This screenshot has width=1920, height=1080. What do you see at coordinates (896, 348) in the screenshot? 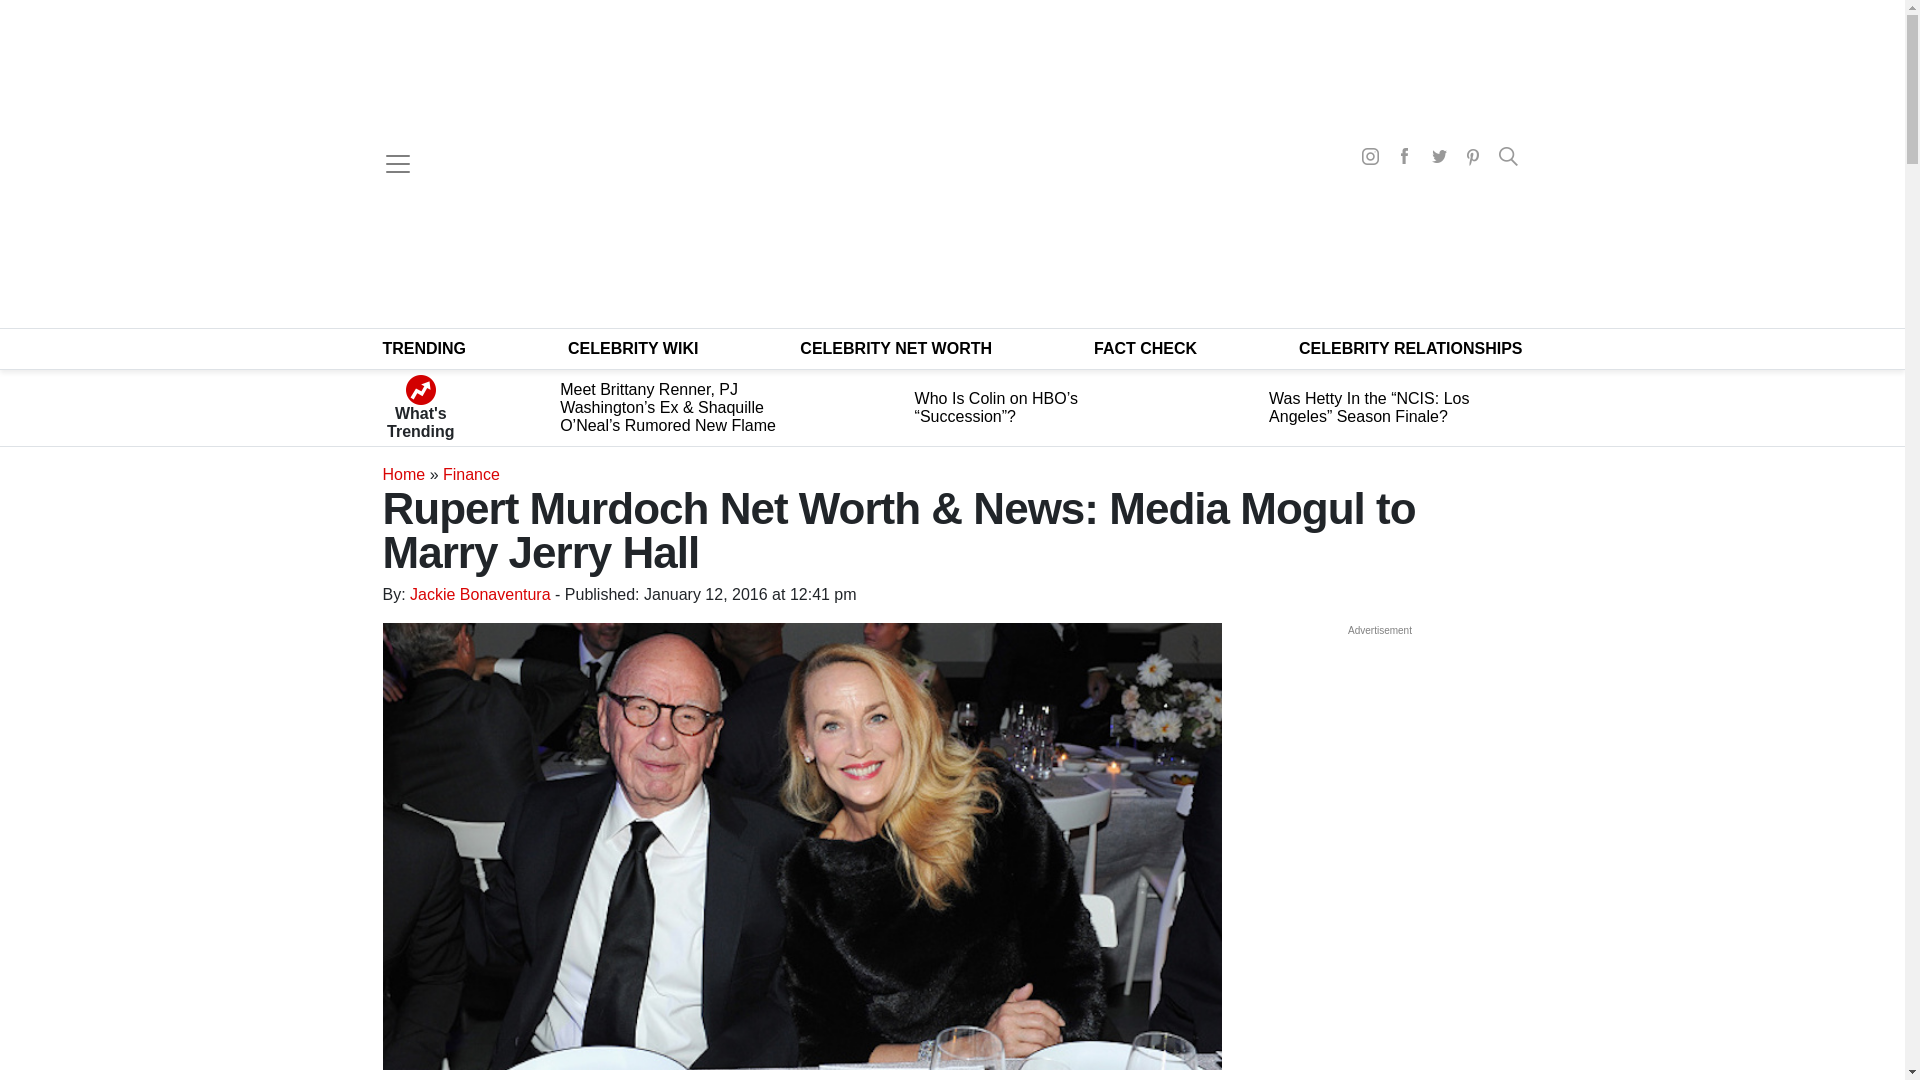
I see `CELEBRITY NET WORTH` at bounding box center [896, 348].